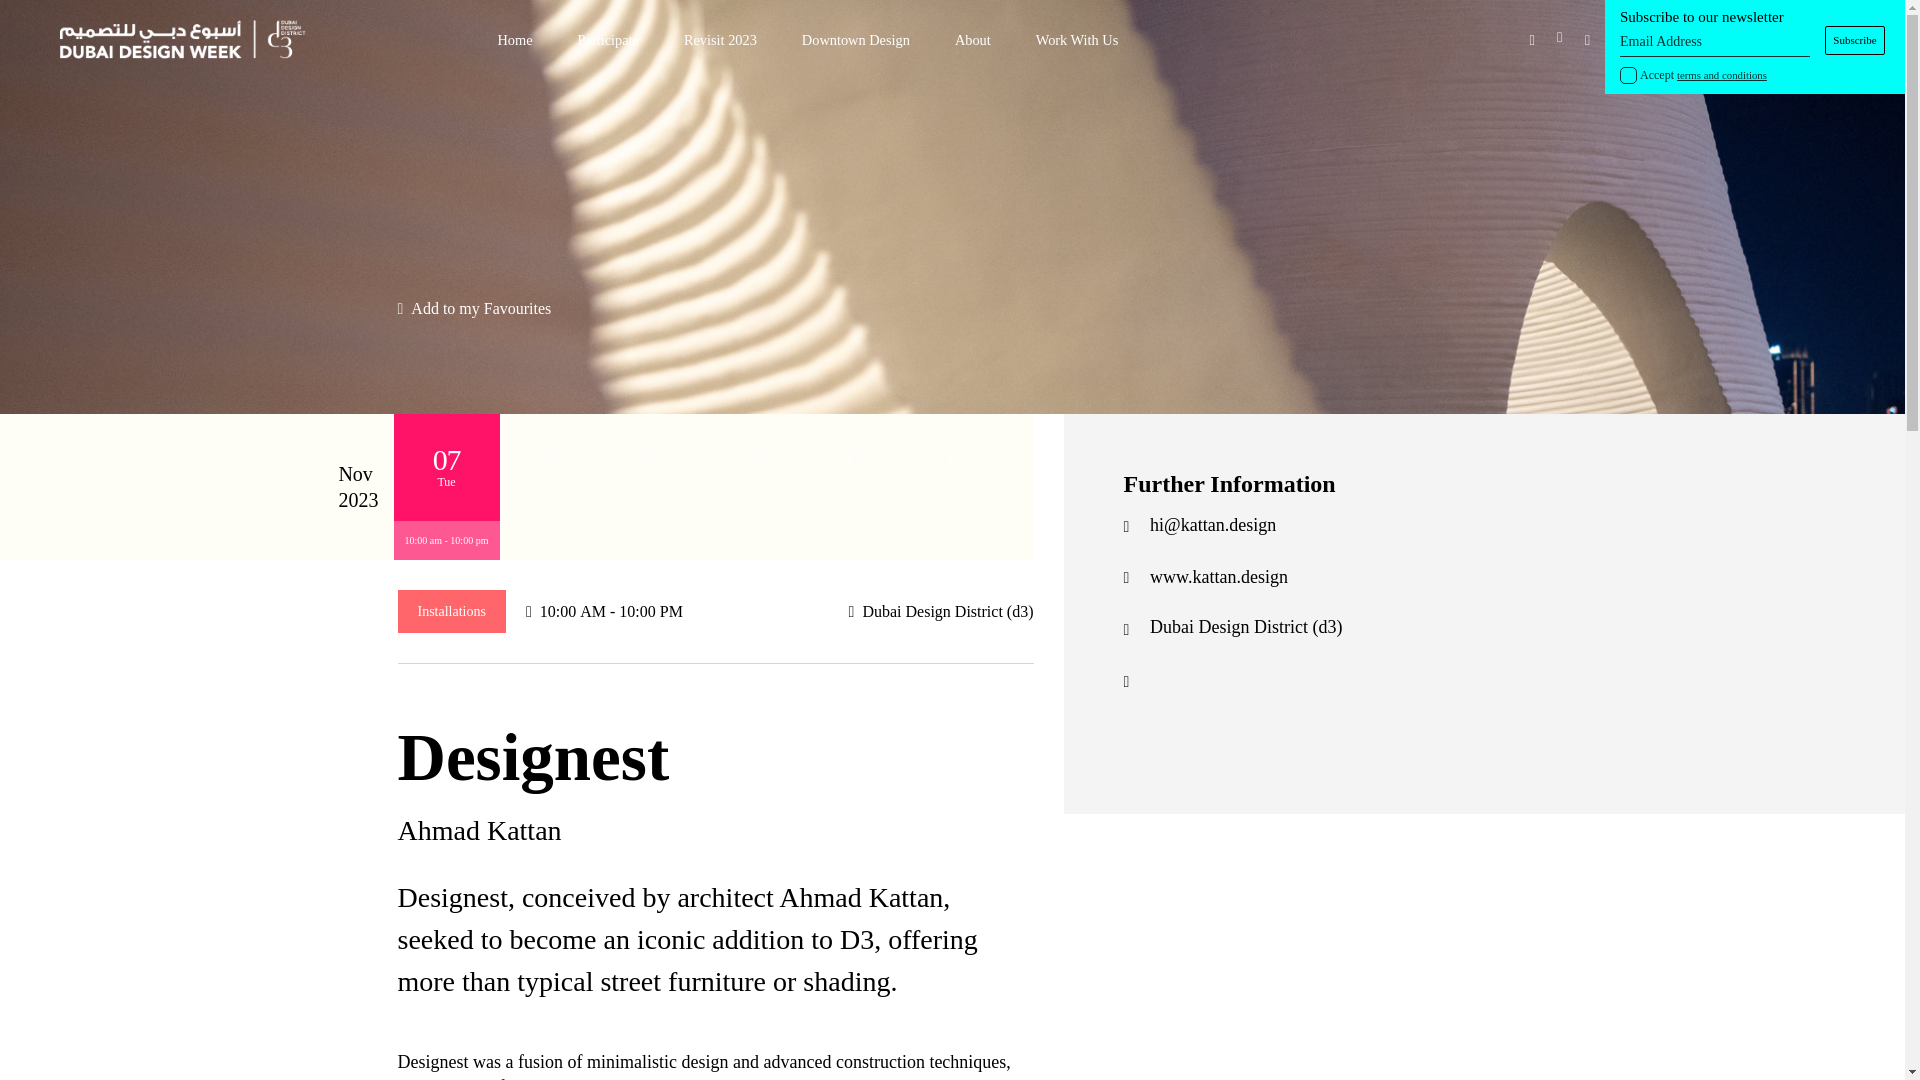 Image resolution: width=1920 pixels, height=1080 pixels. What do you see at coordinates (720, 40) in the screenshot?
I see `Revisit 2023` at bounding box center [720, 40].